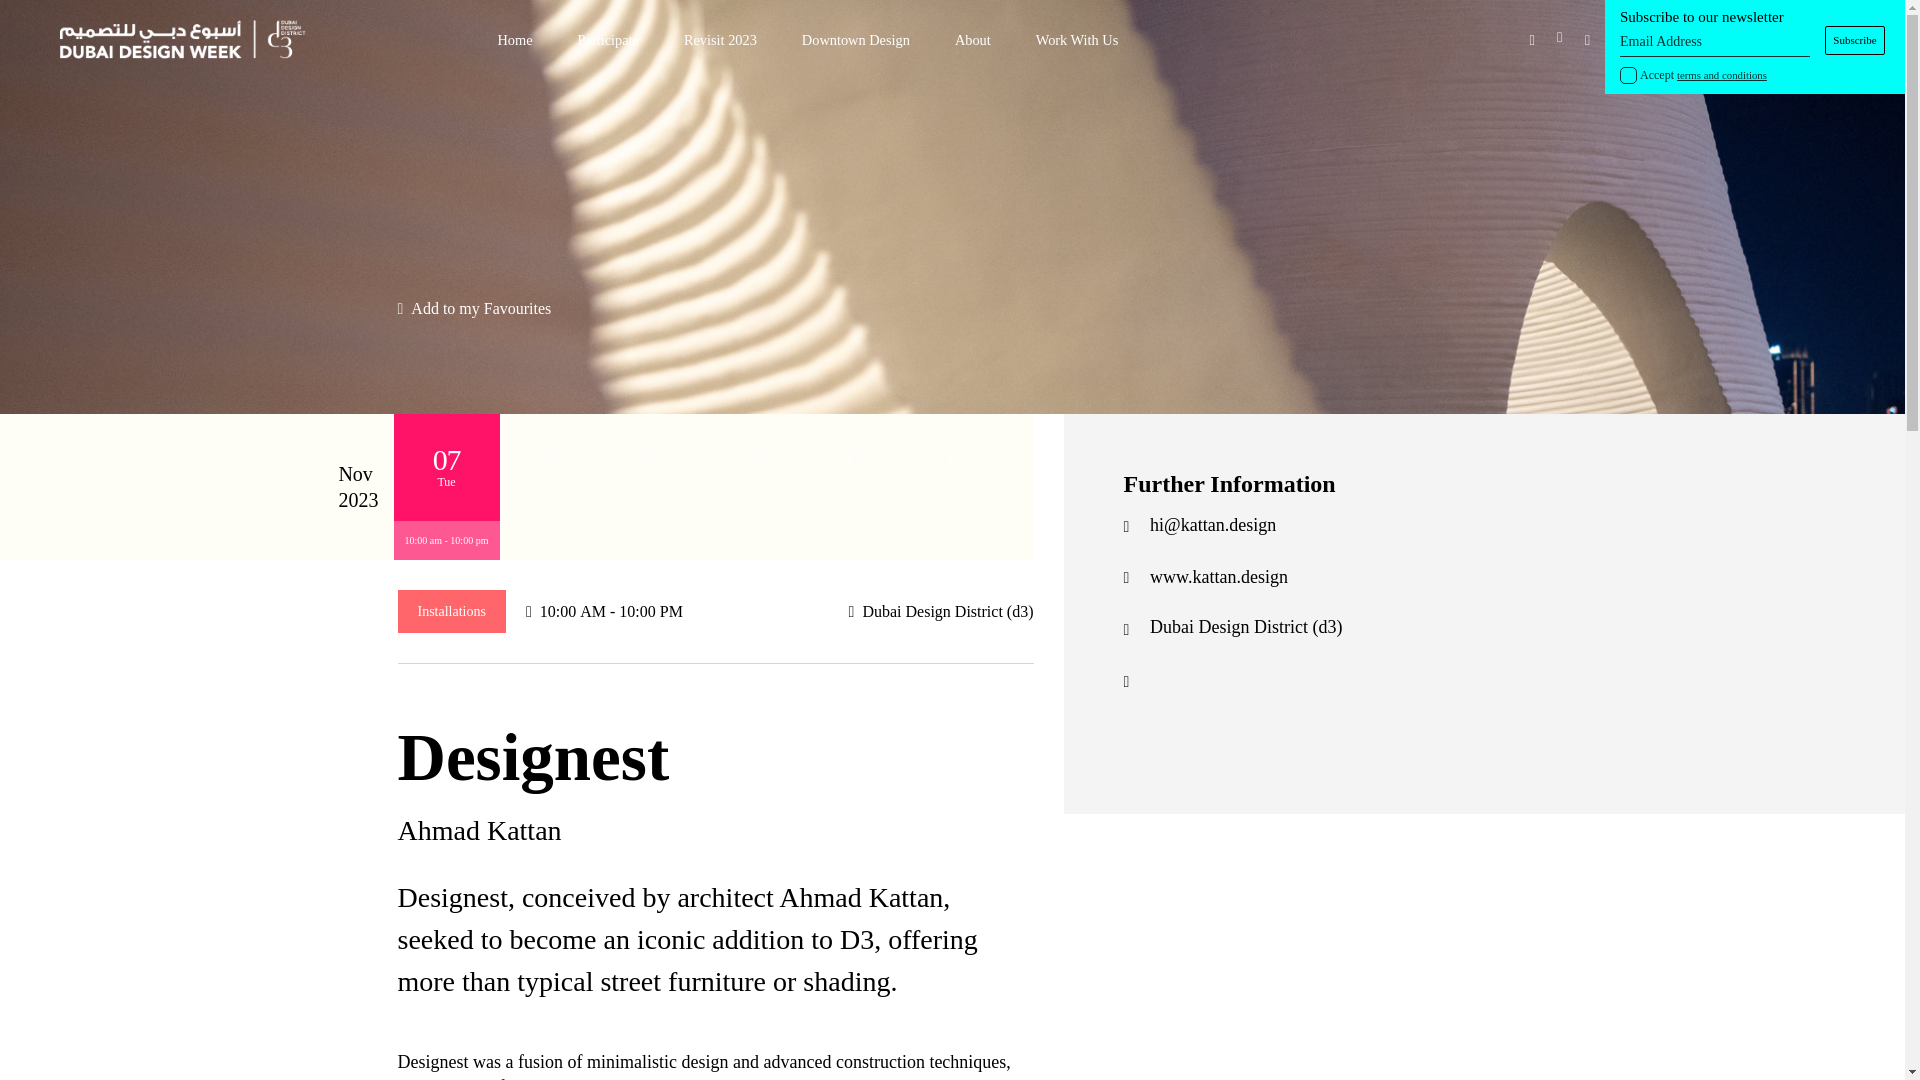 Image resolution: width=1920 pixels, height=1080 pixels. What do you see at coordinates (720, 40) in the screenshot?
I see `Revisit 2023` at bounding box center [720, 40].